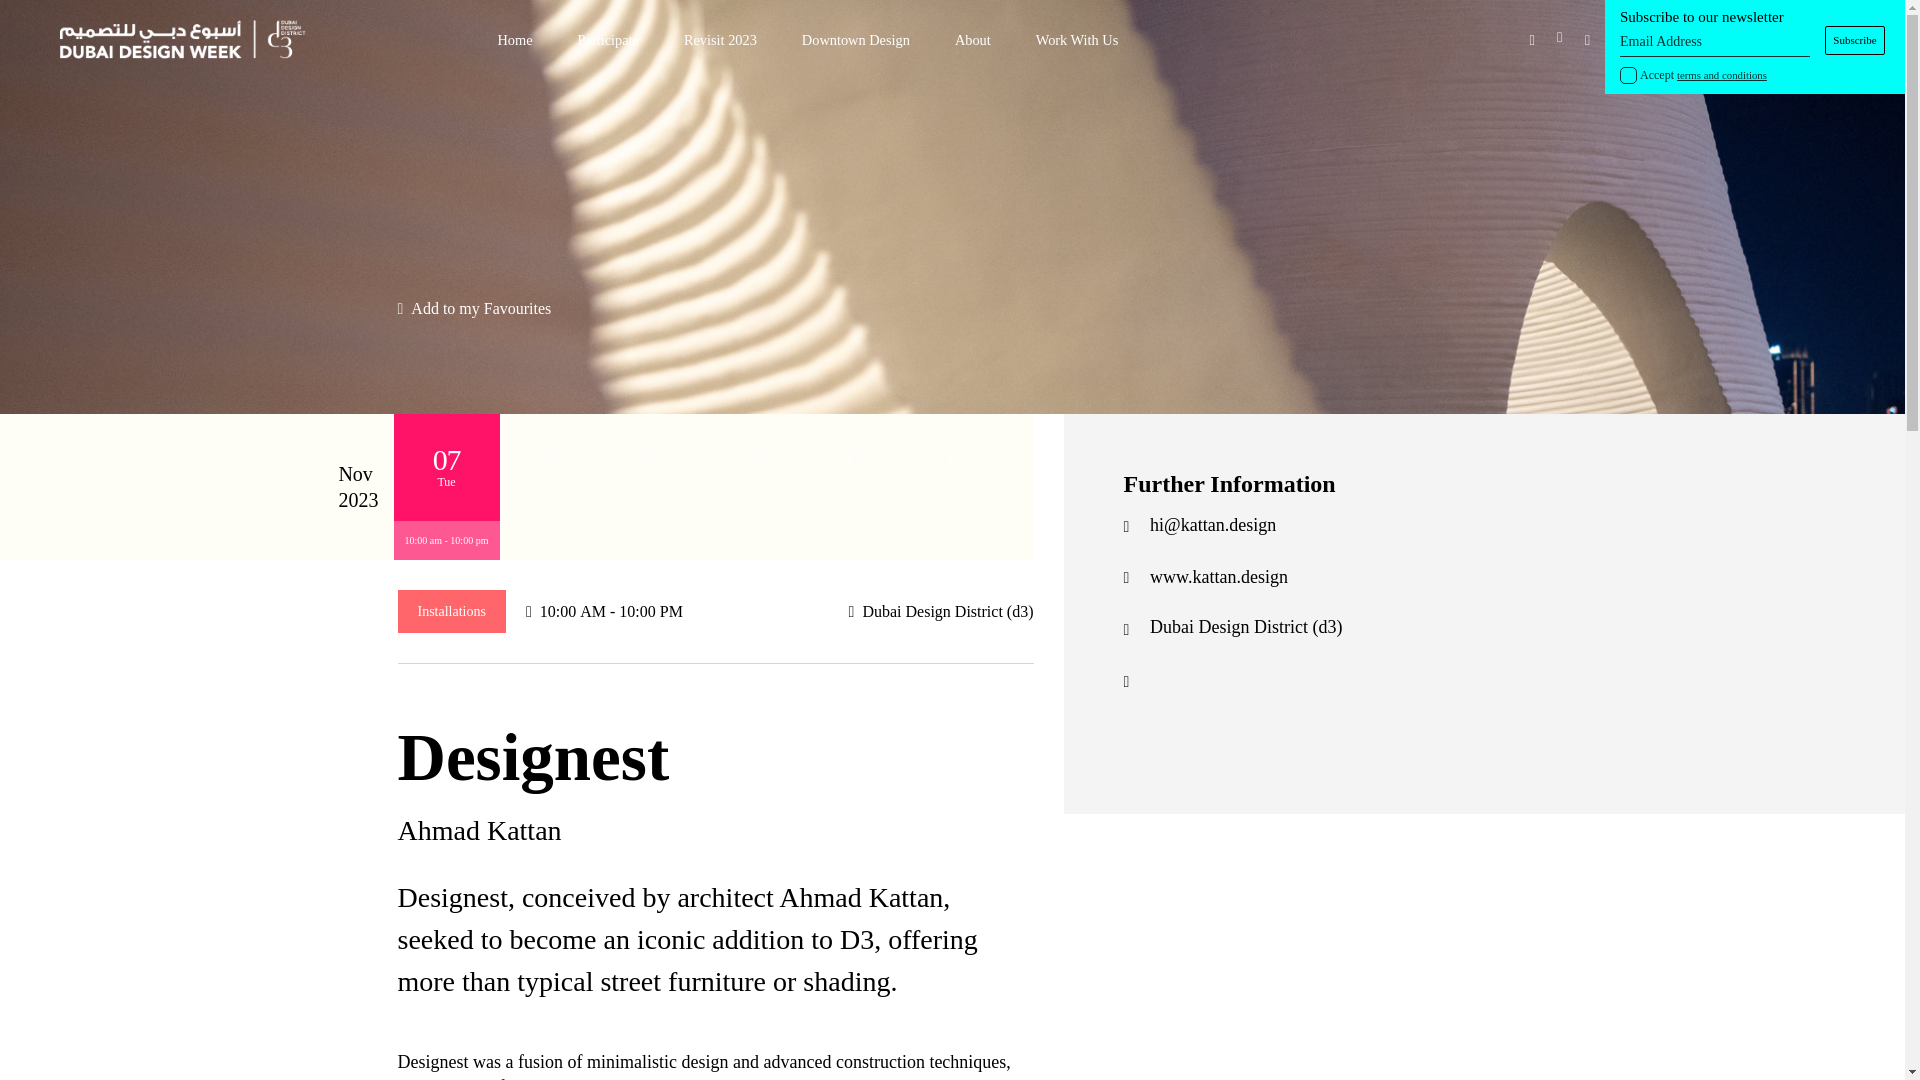 Image resolution: width=1920 pixels, height=1080 pixels. What do you see at coordinates (720, 40) in the screenshot?
I see `Revisit 2023` at bounding box center [720, 40].